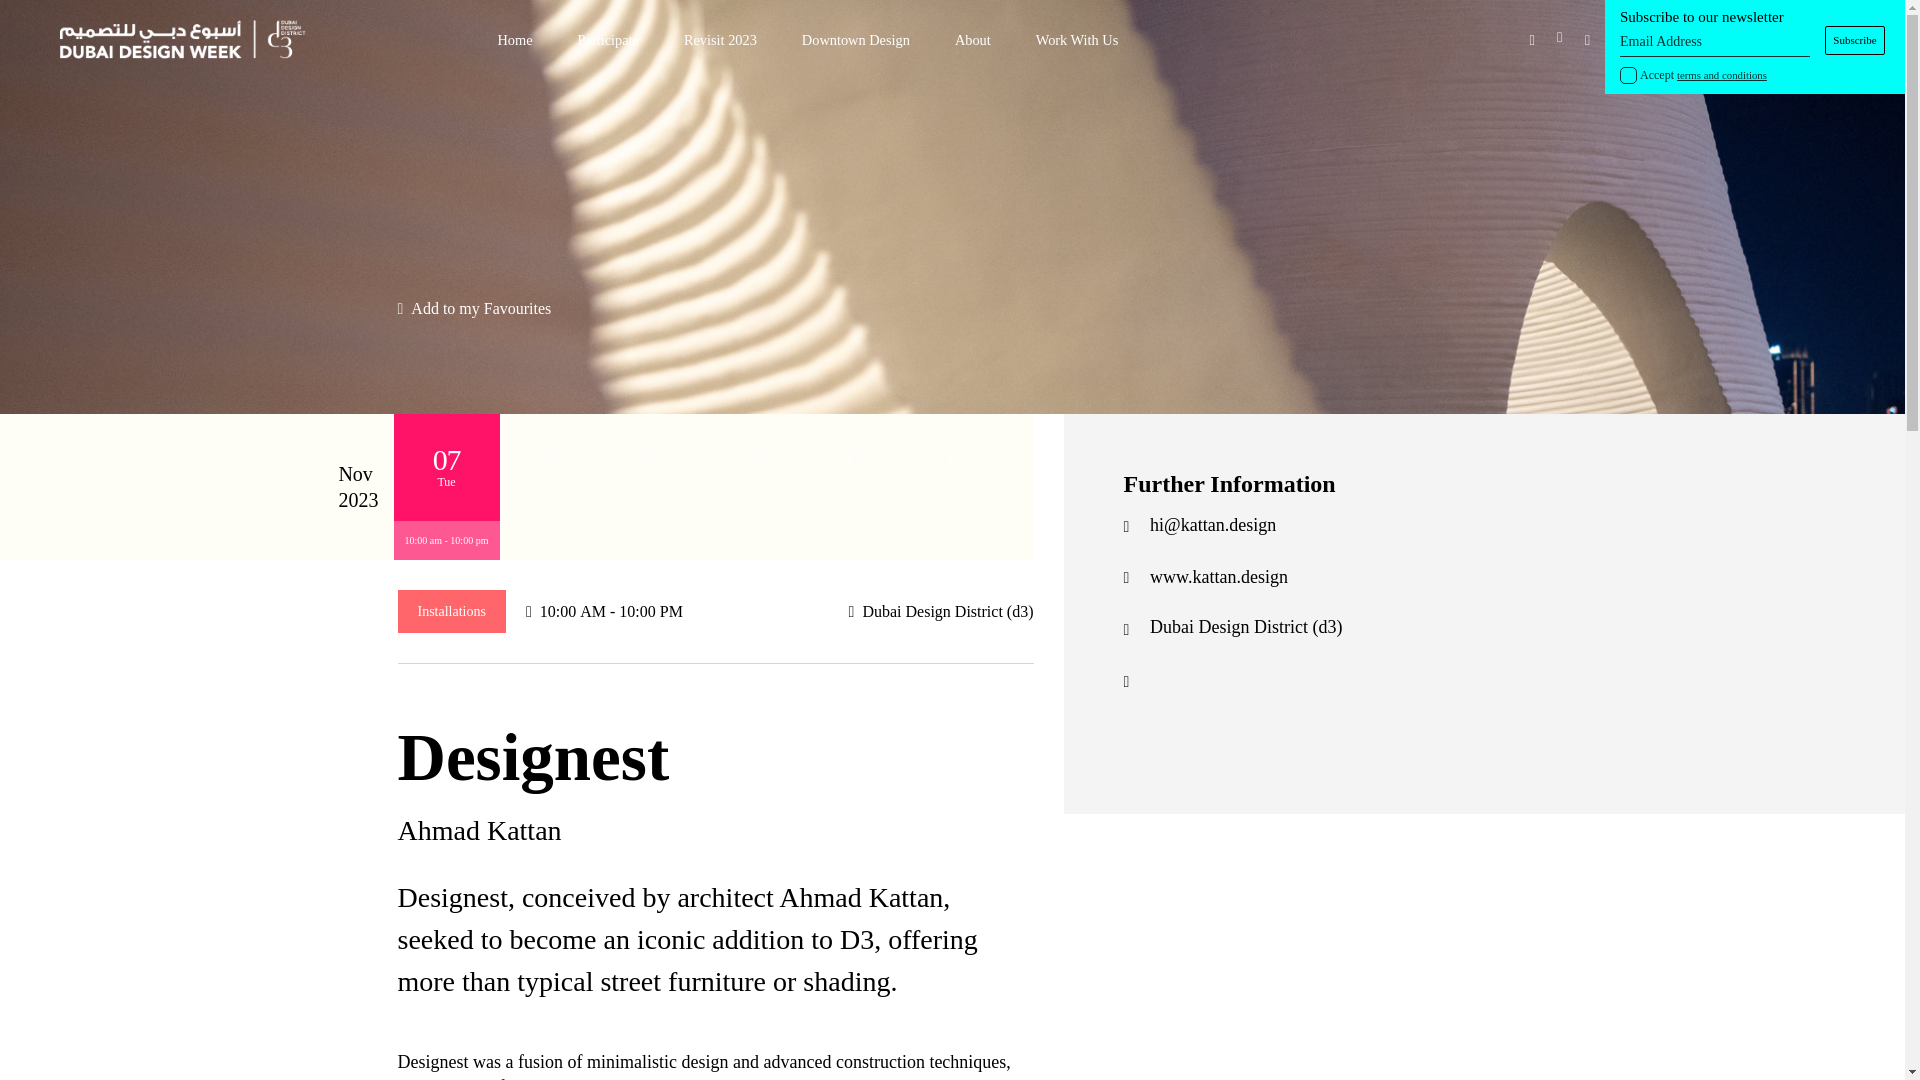 Image resolution: width=1920 pixels, height=1080 pixels. What do you see at coordinates (720, 40) in the screenshot?
I see `Revisit 2023` at bounding box center [720, 40].